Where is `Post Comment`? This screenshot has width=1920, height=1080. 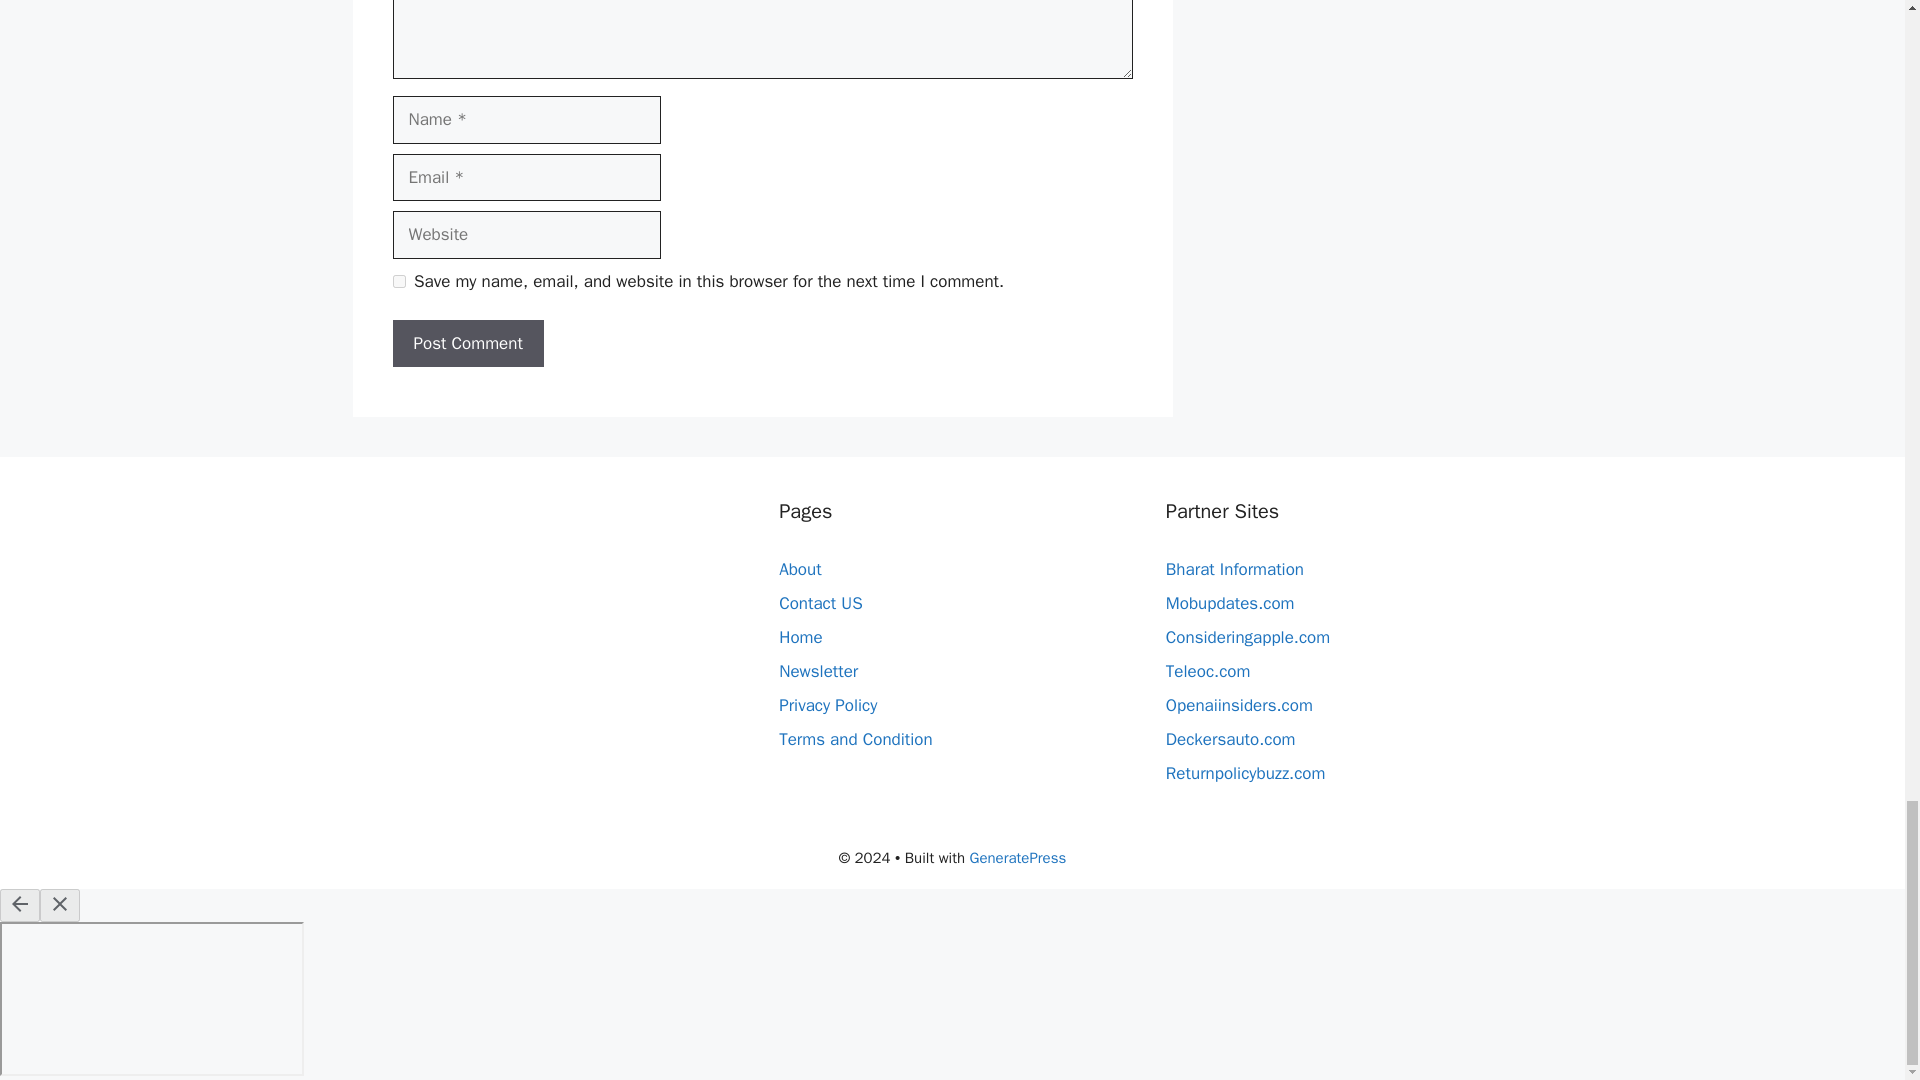
Post Comment is located at coordinates (467, 344).